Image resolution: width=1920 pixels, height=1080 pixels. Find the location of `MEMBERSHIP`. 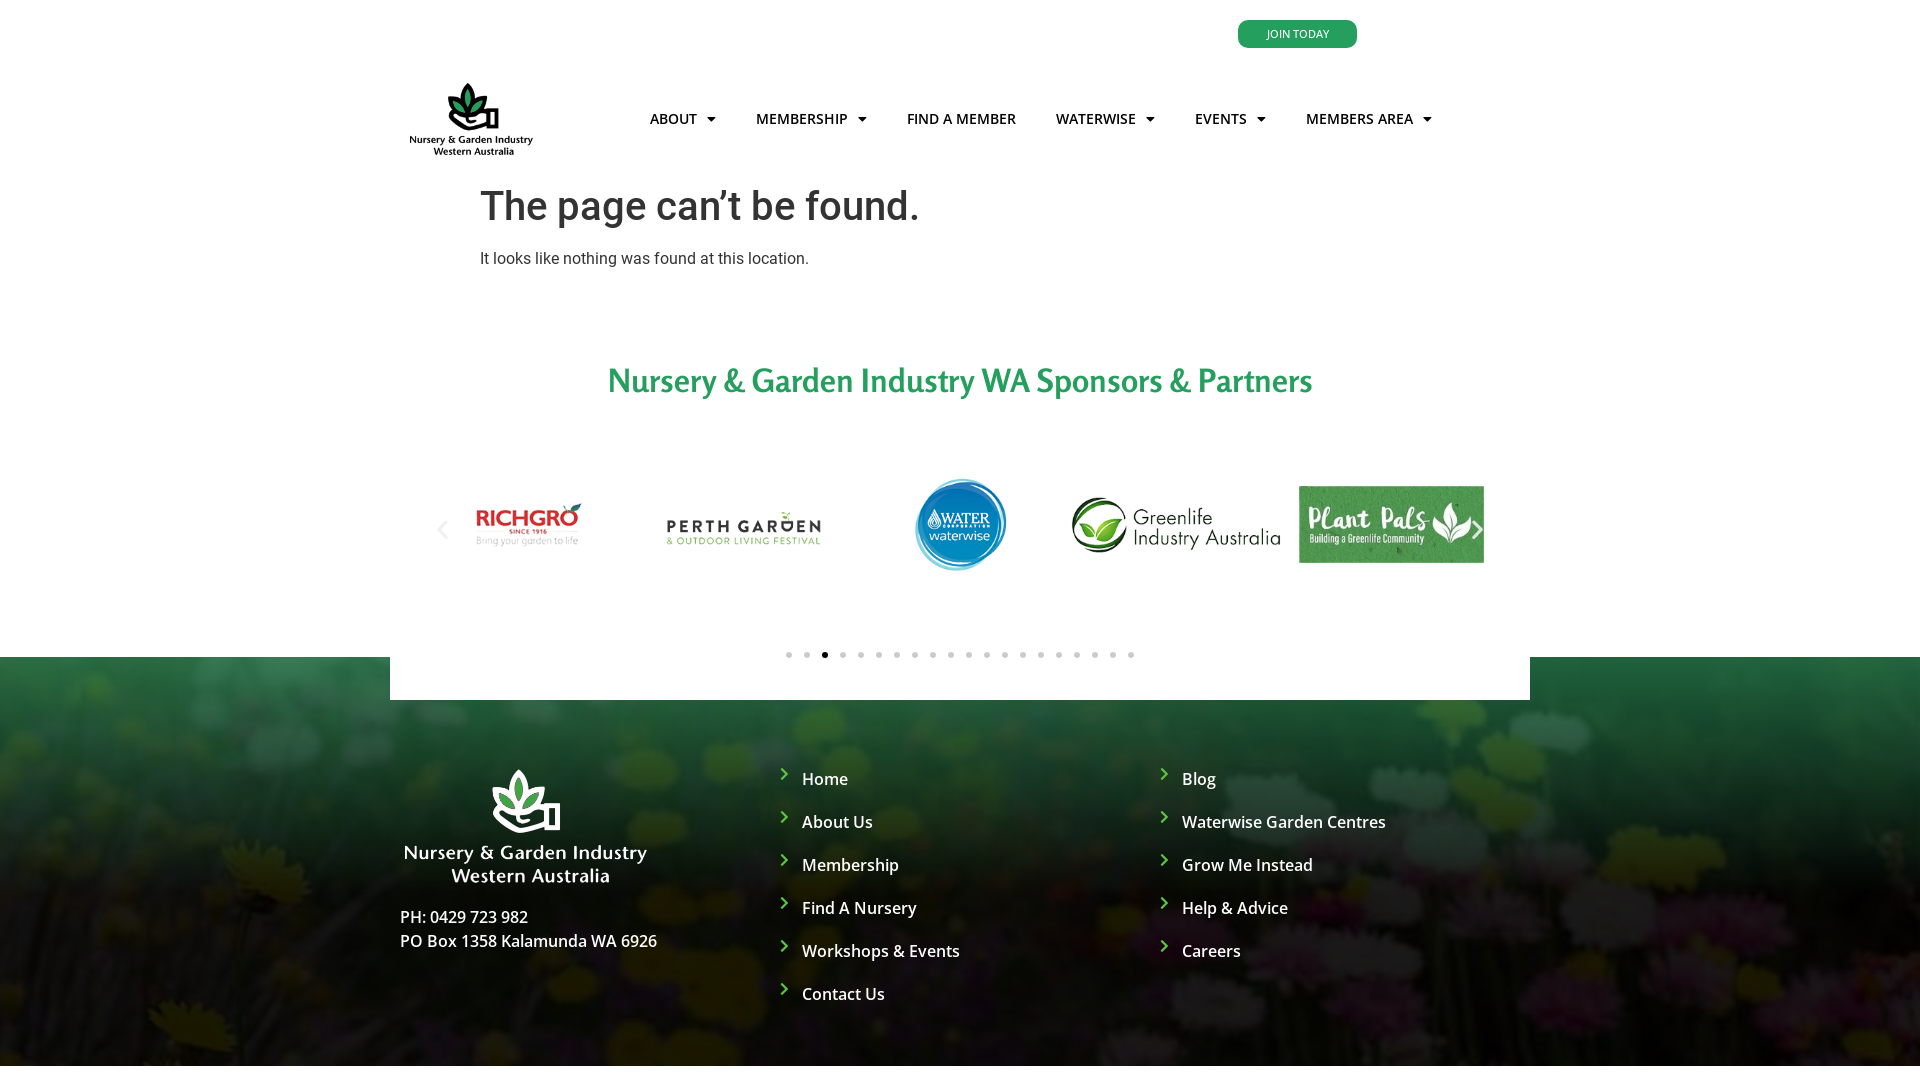

MEMBERSHIP is located at coordinates (812, 119).